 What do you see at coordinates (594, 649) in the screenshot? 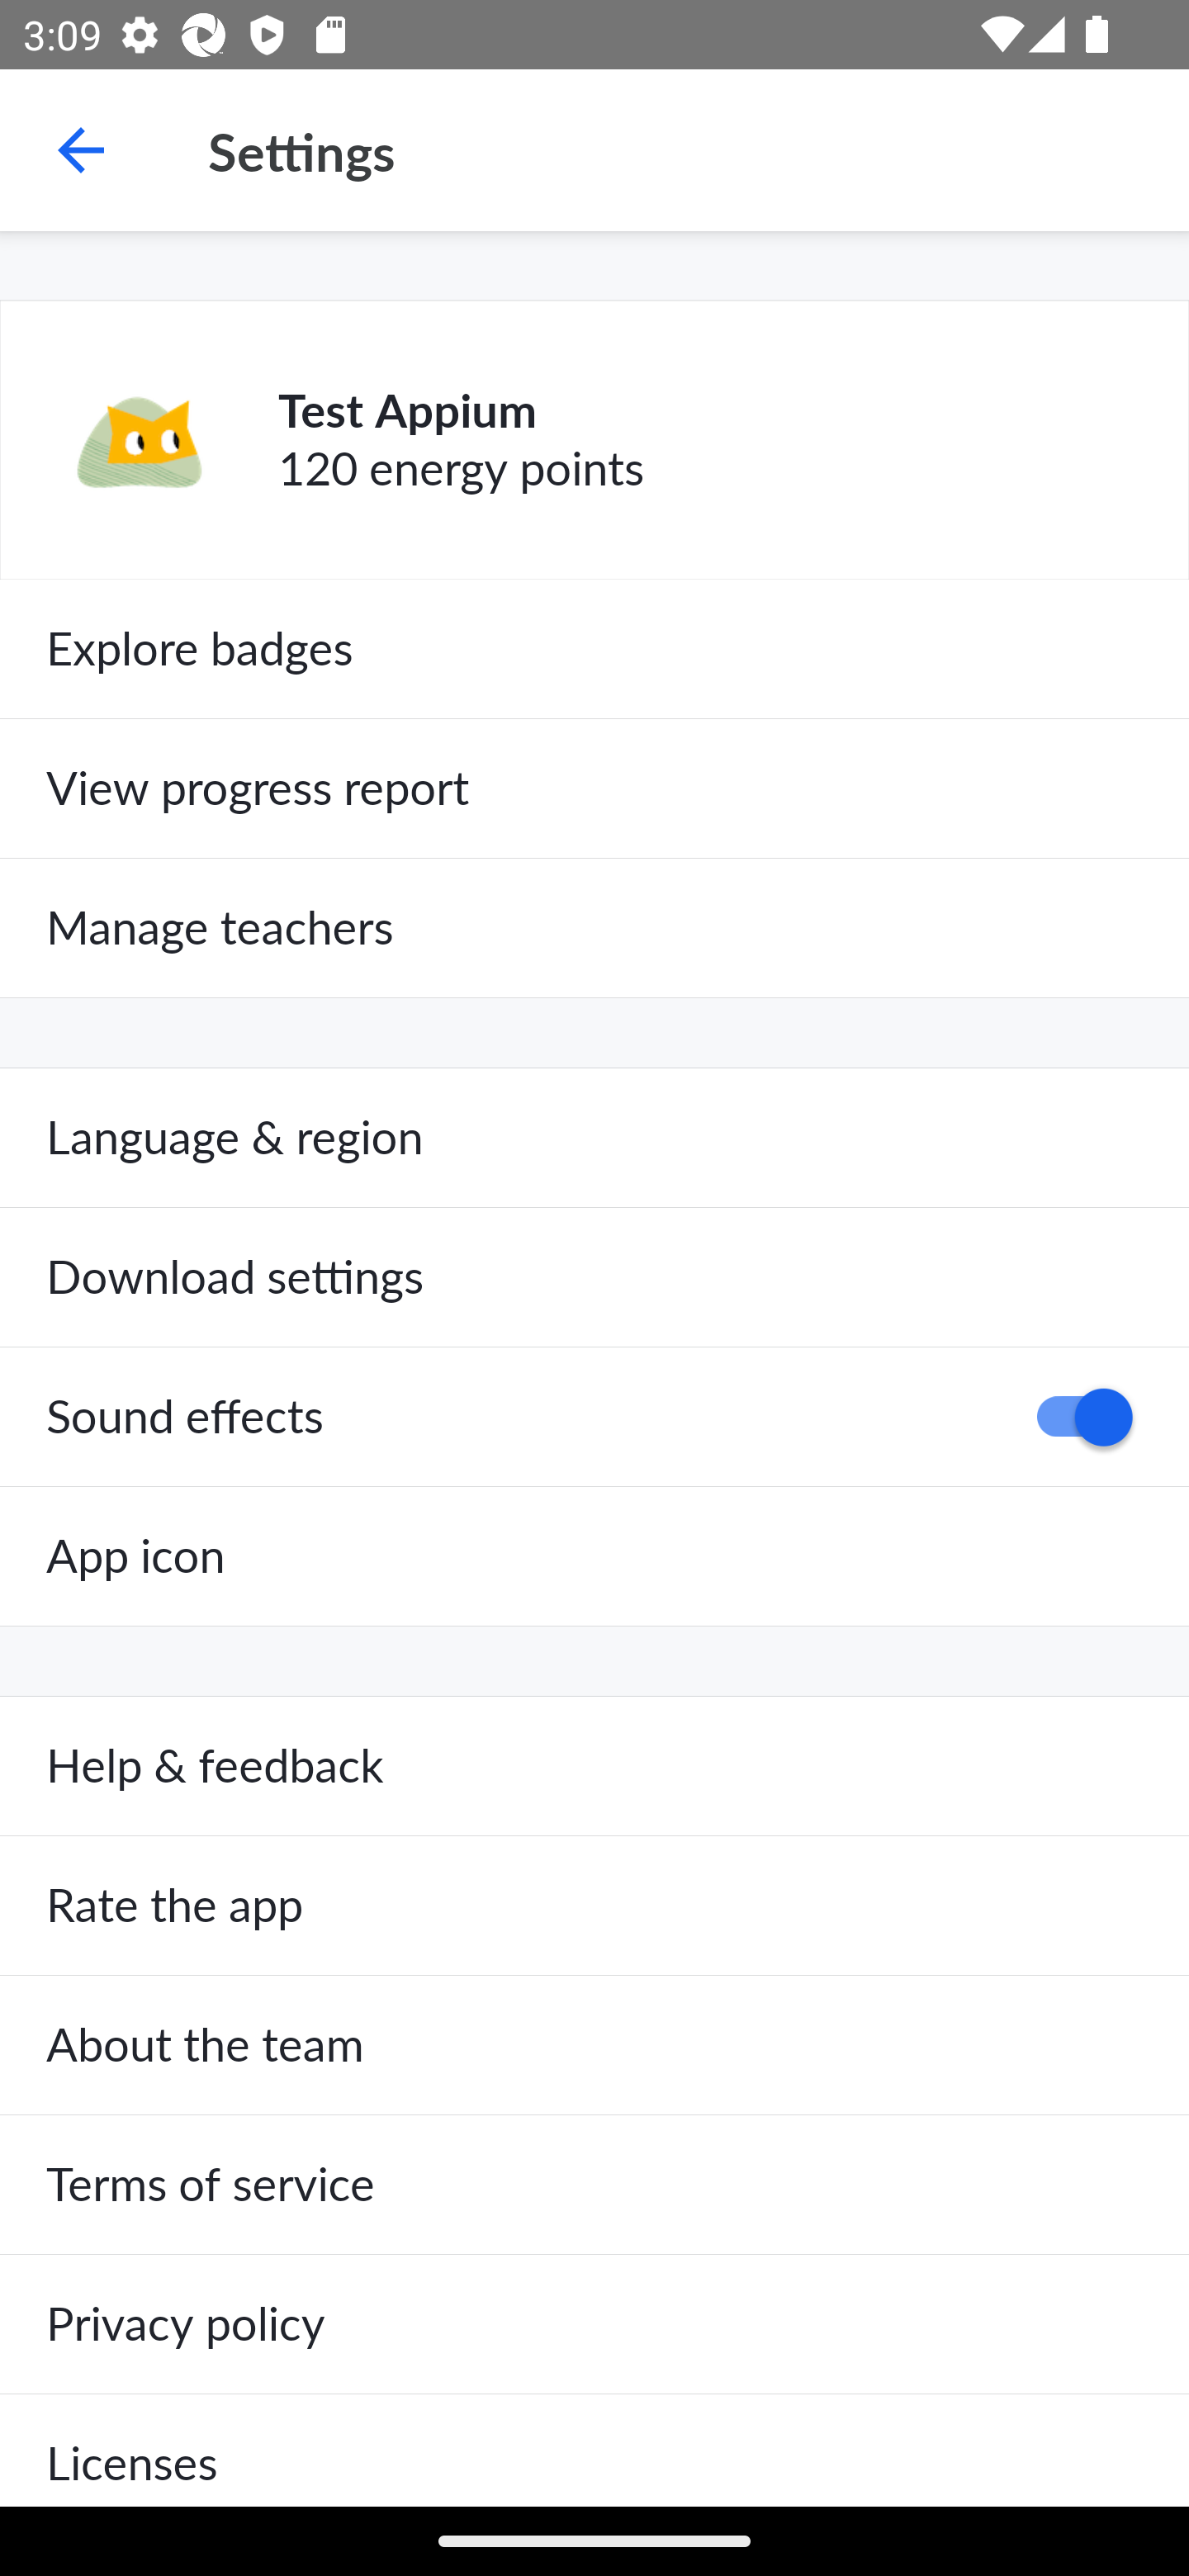
I see `Explore badges` at bounding box center [594, 649].